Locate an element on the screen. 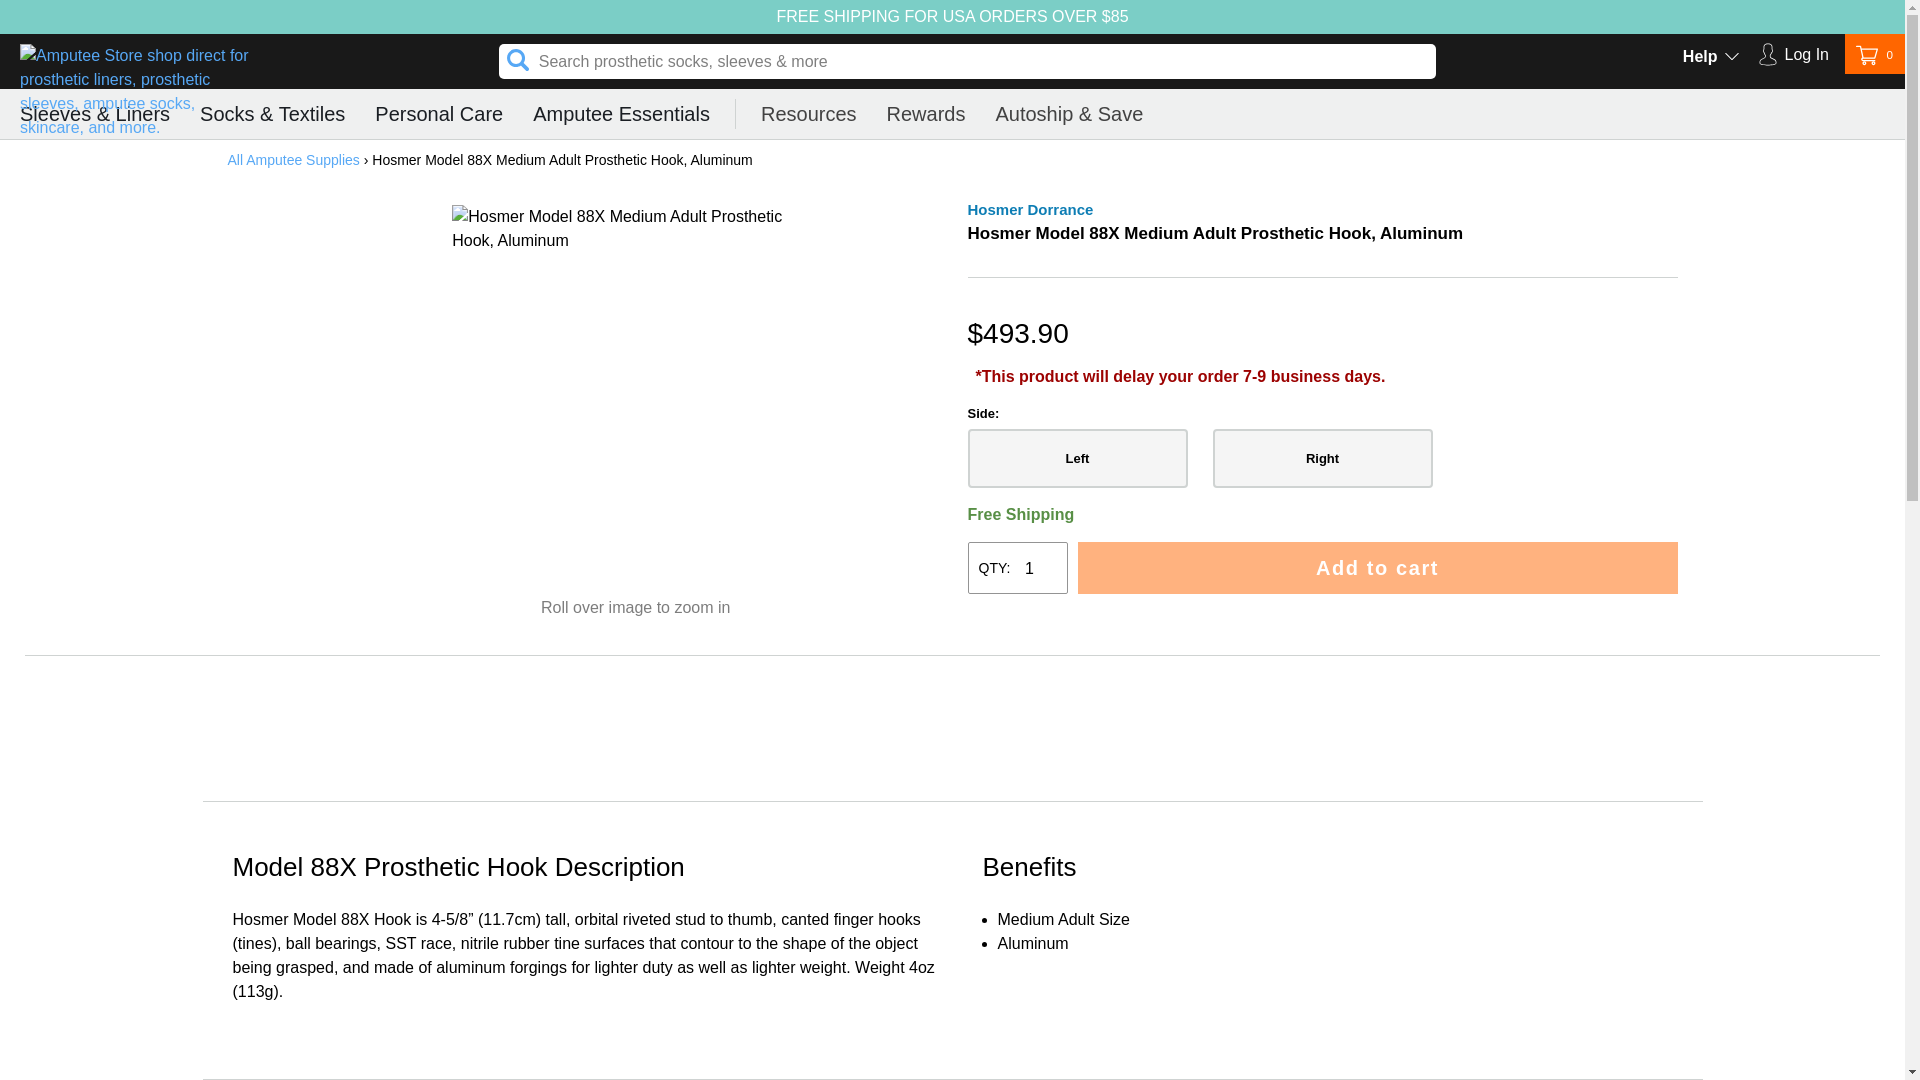 The height and width of the screenshot is (1080, 1920). Amputee Essentials is located at coordinates (622, 114).